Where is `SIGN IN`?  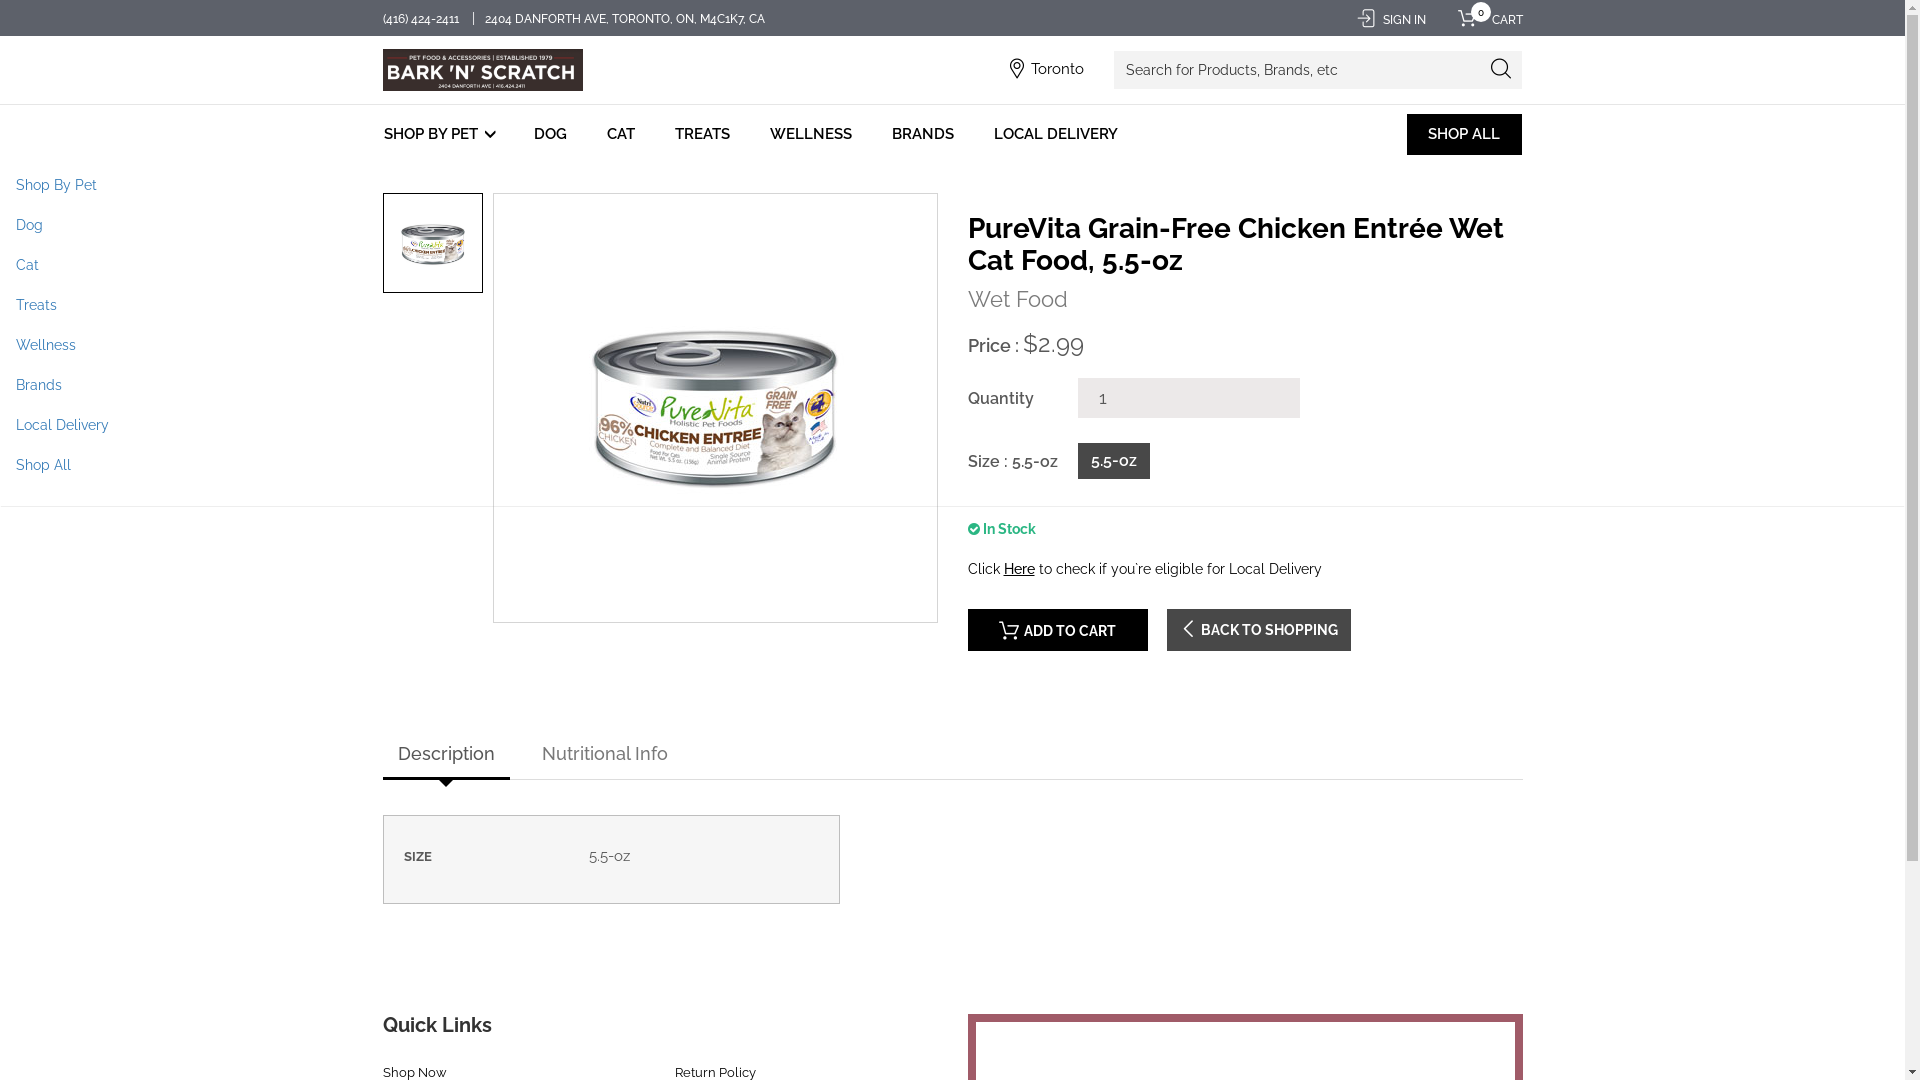
SIGN IN is located at coordinates (1390, 20).